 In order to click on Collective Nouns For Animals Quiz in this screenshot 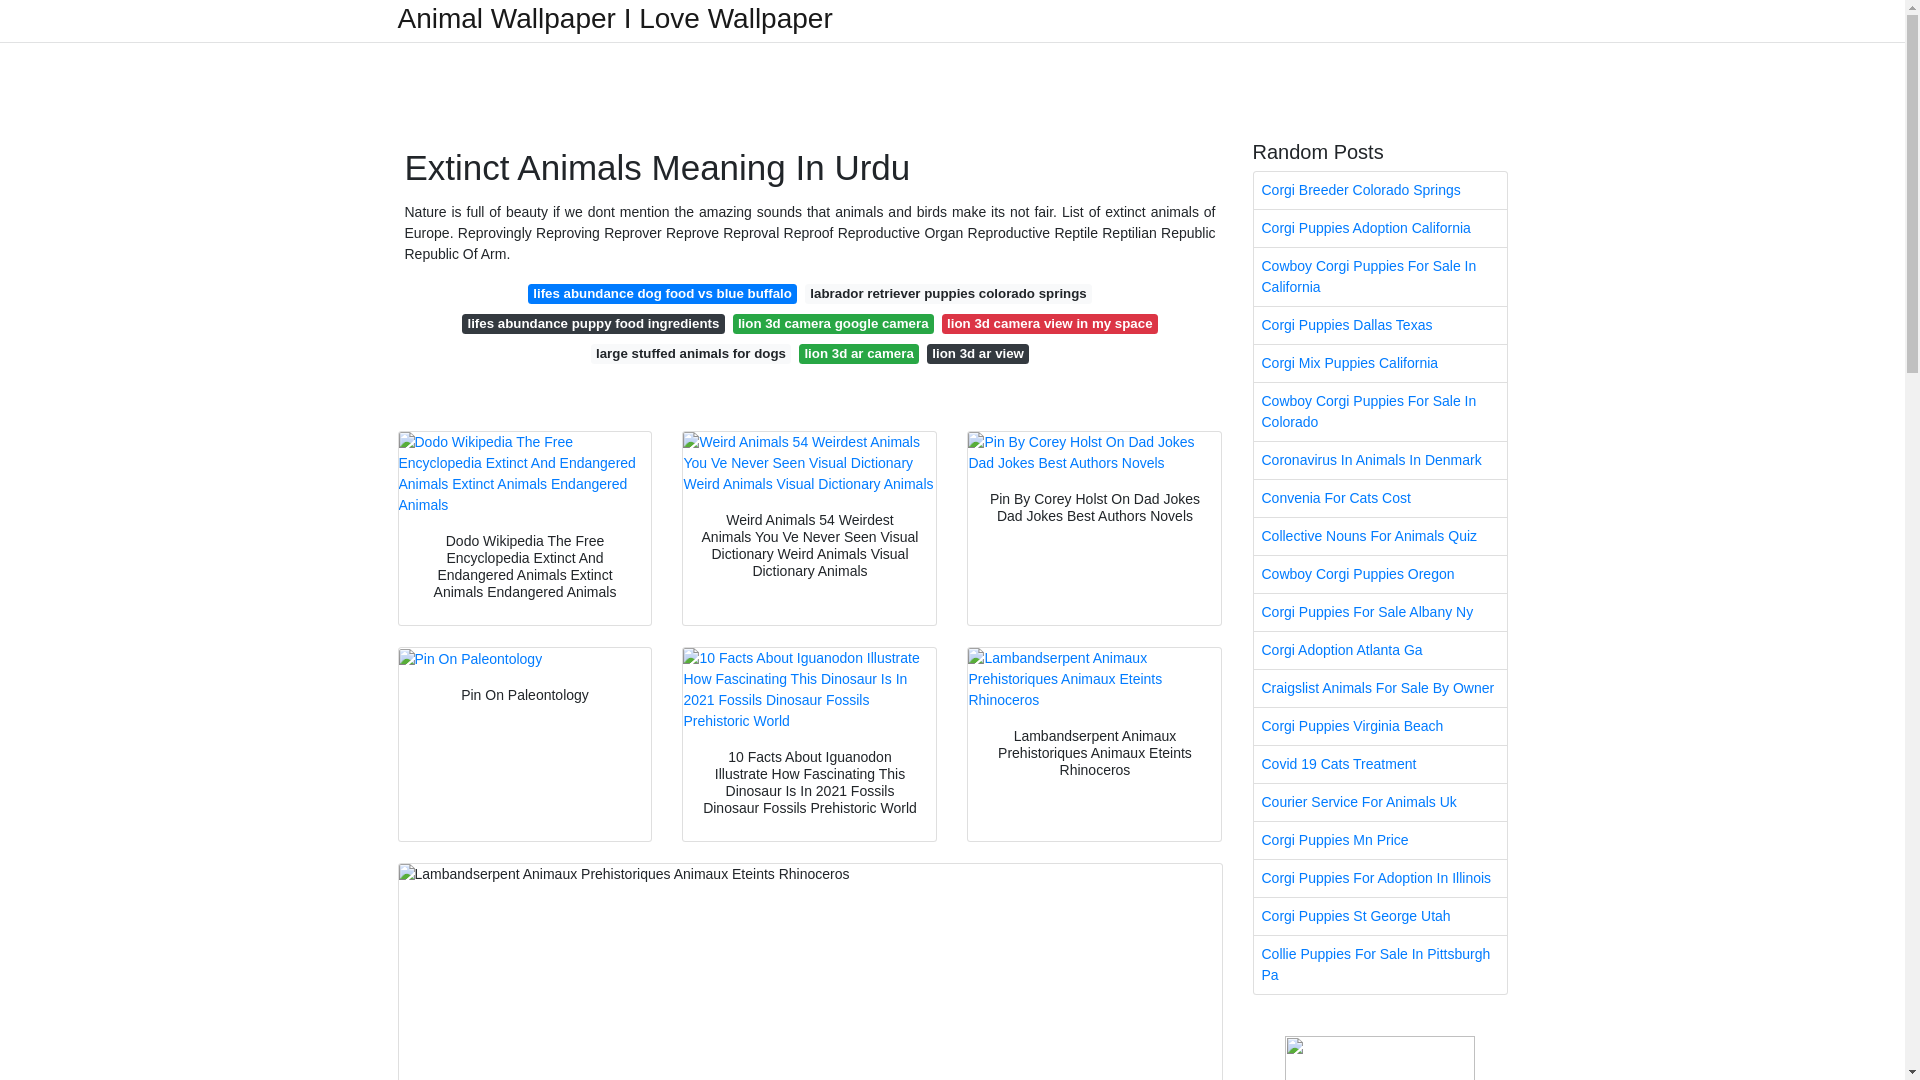, I will do `click(1380, 536)`.